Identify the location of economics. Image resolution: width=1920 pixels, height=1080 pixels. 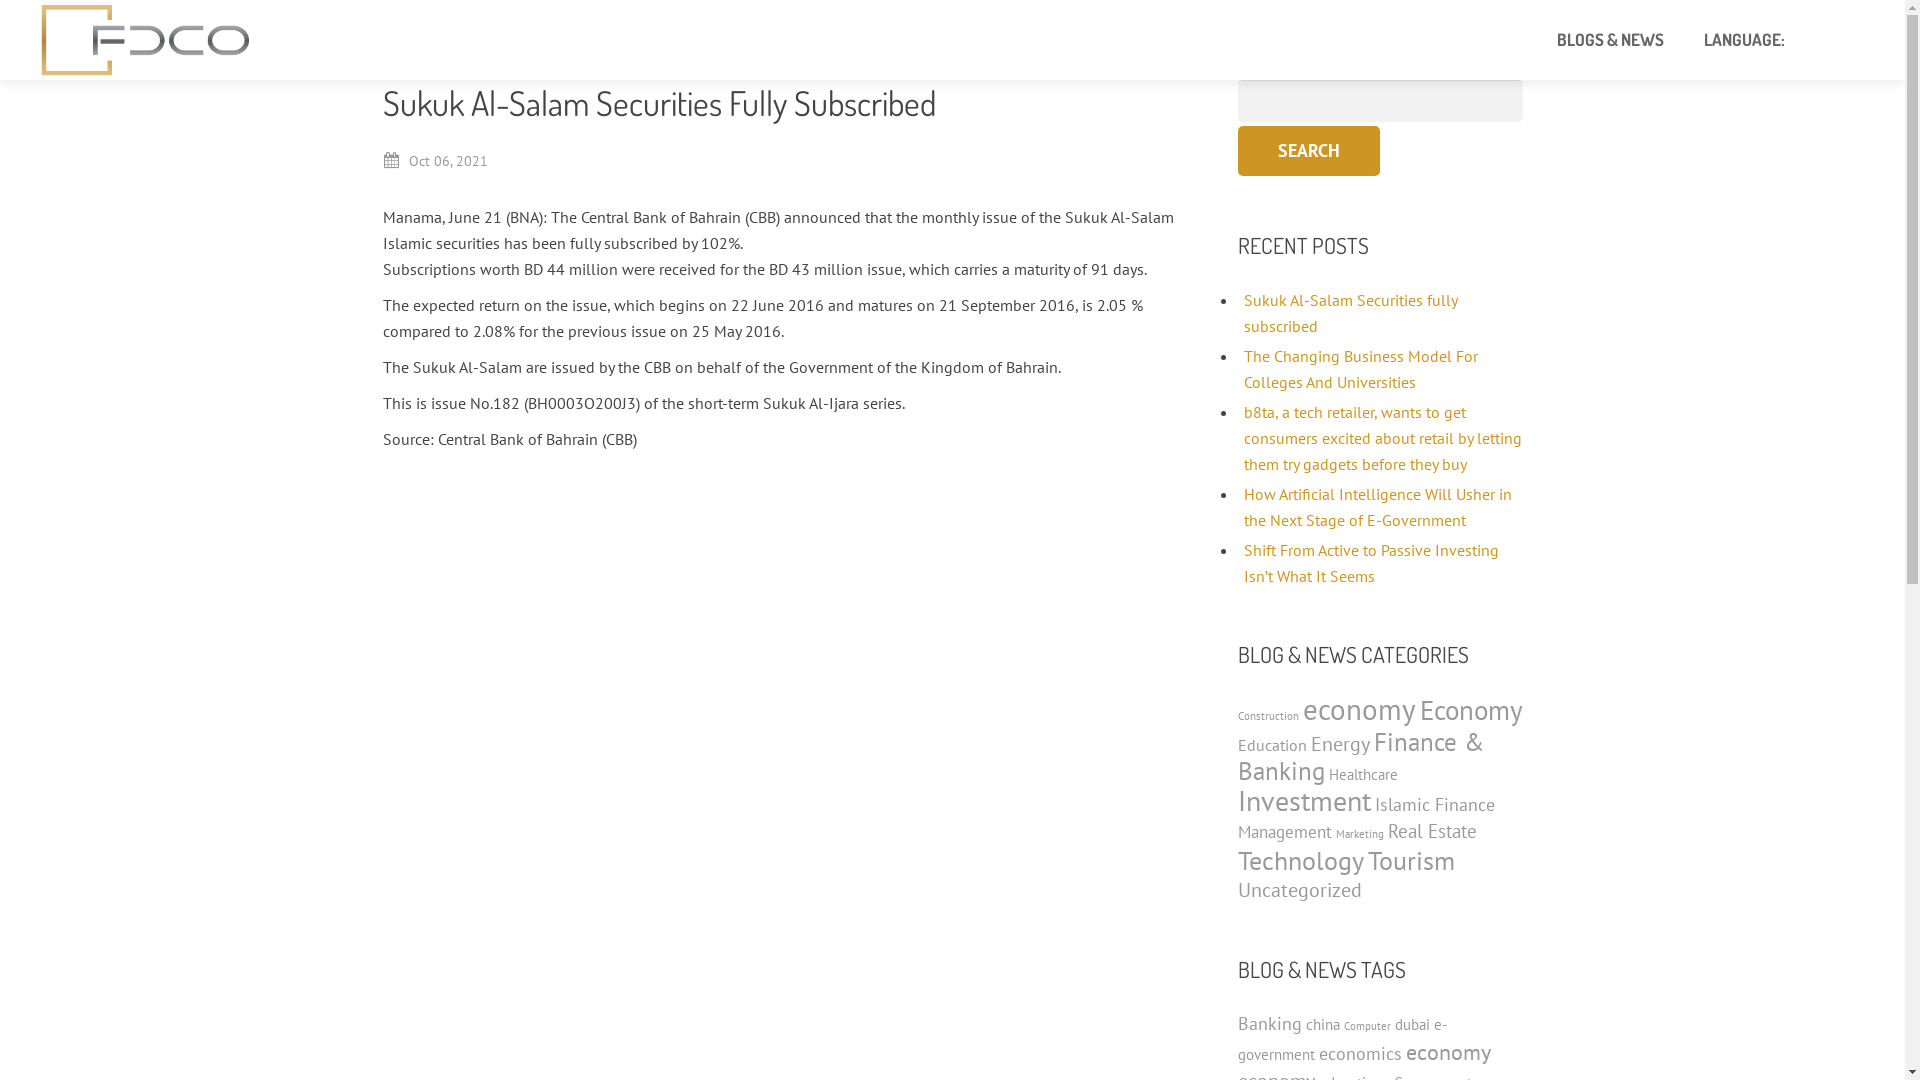
(1360, 1054).